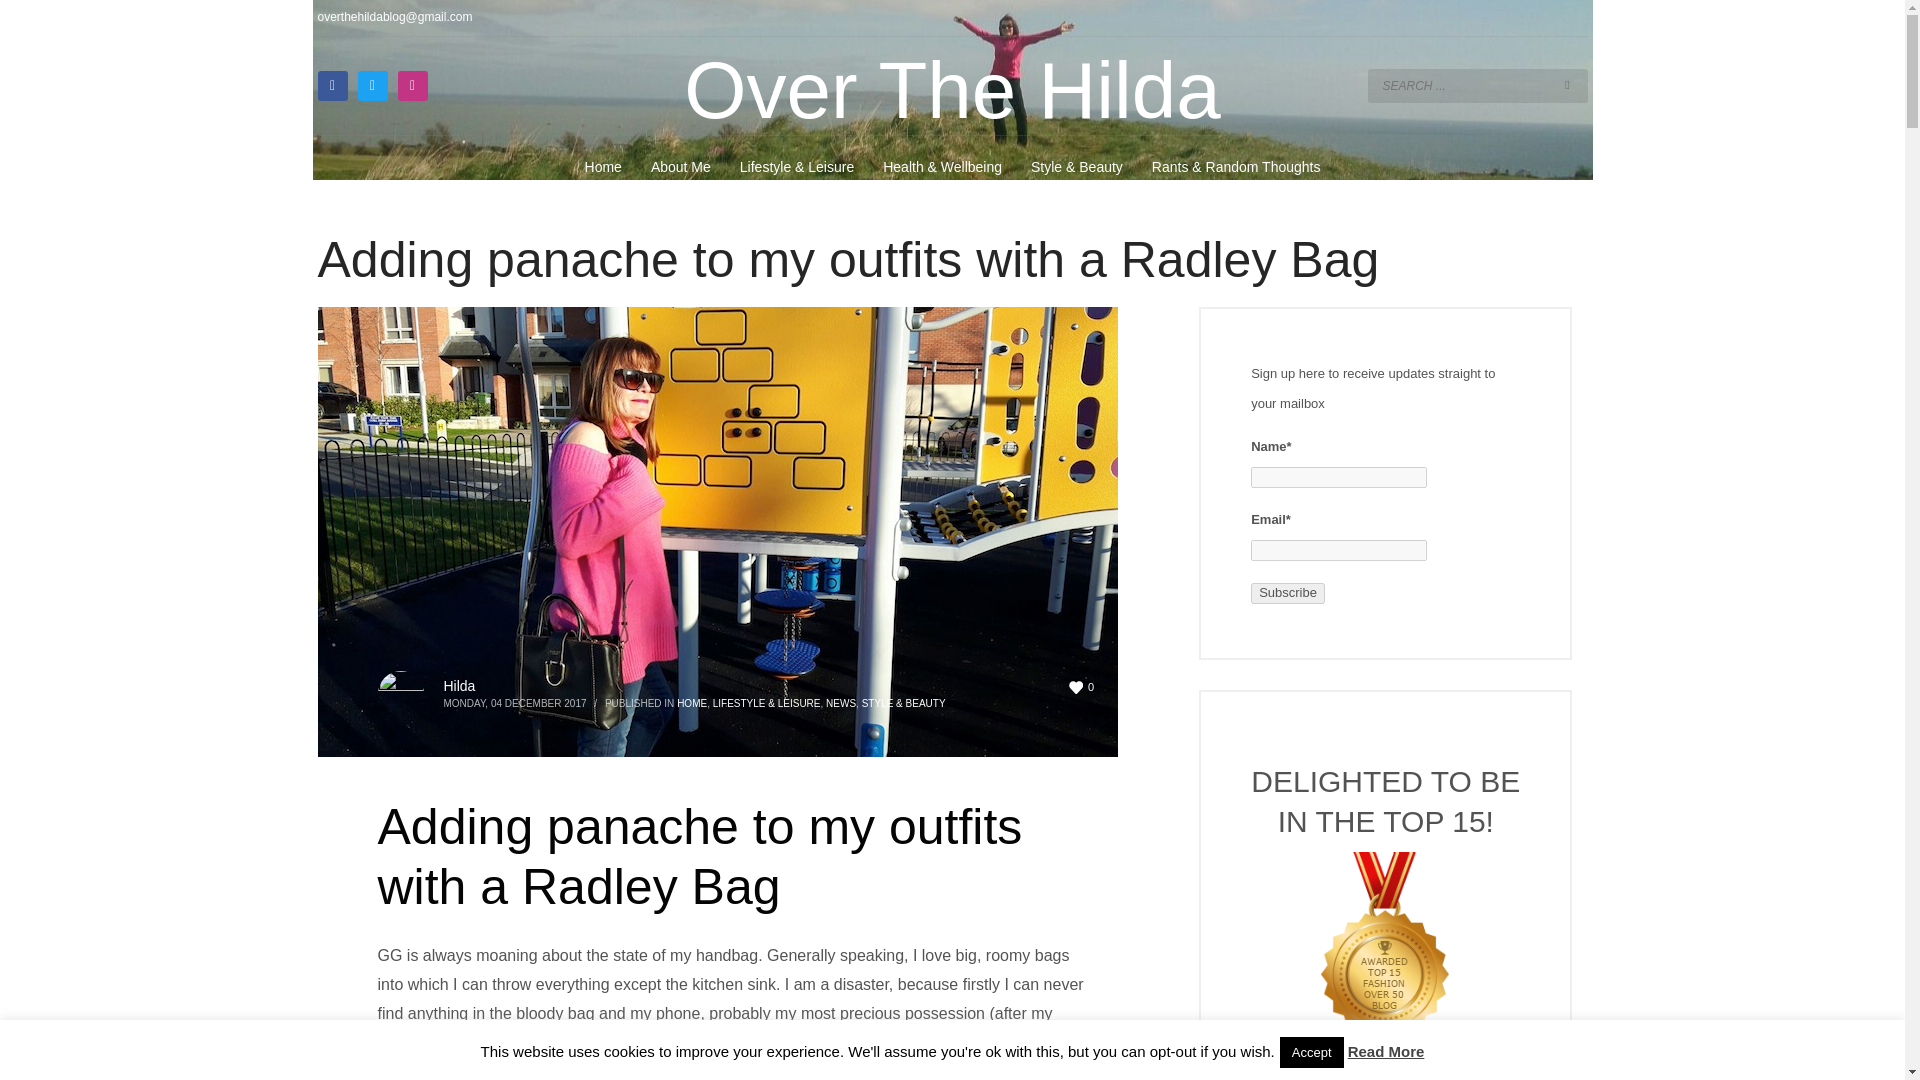 The image size is (1920, 1080). Describe the element at coordinates (602, 167) in the screenshot. I see `Home` at that location.